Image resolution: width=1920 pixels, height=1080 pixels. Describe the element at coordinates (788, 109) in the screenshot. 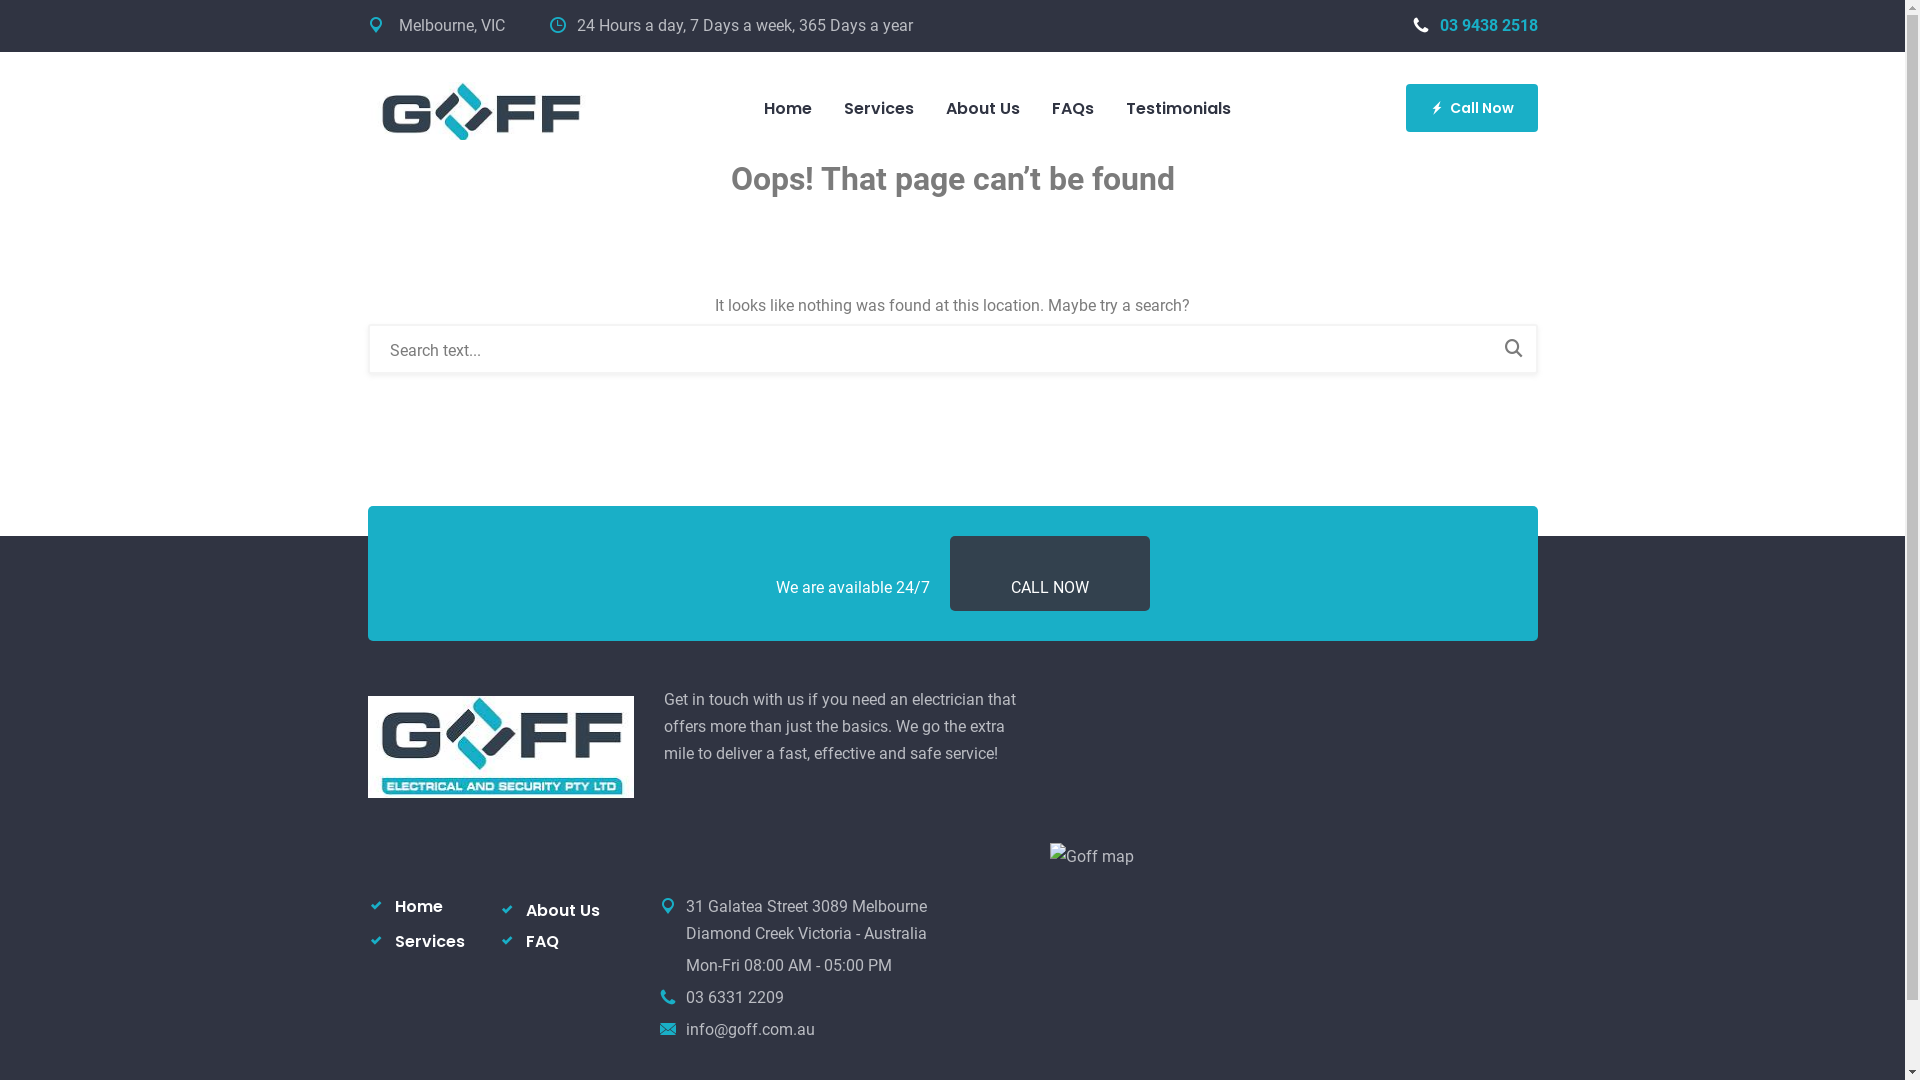

I see `Home` at that location.